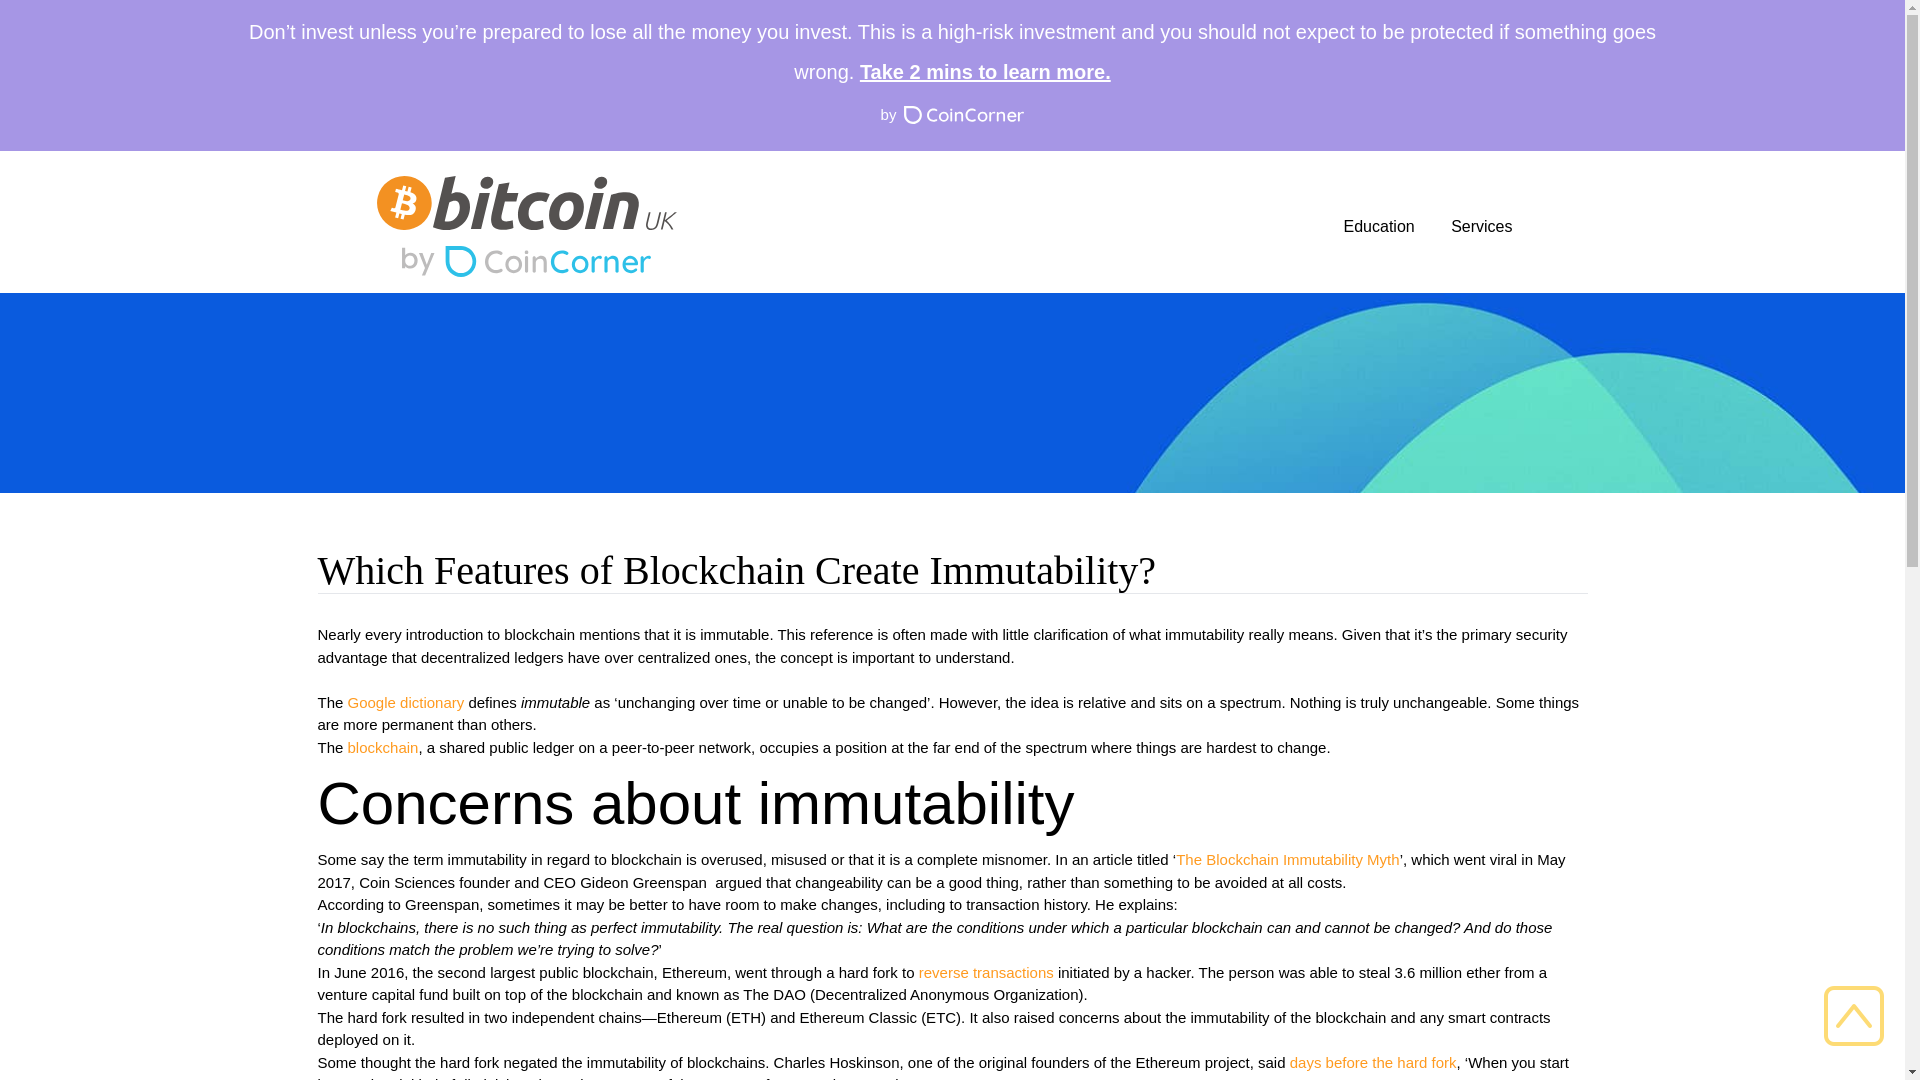 The height and width of the screenshot is (1080, 1920). What do you see at coordinates (526, 203) in the screenshot?
I see `Bitcoin UK home` at bounding box center [526, 203].